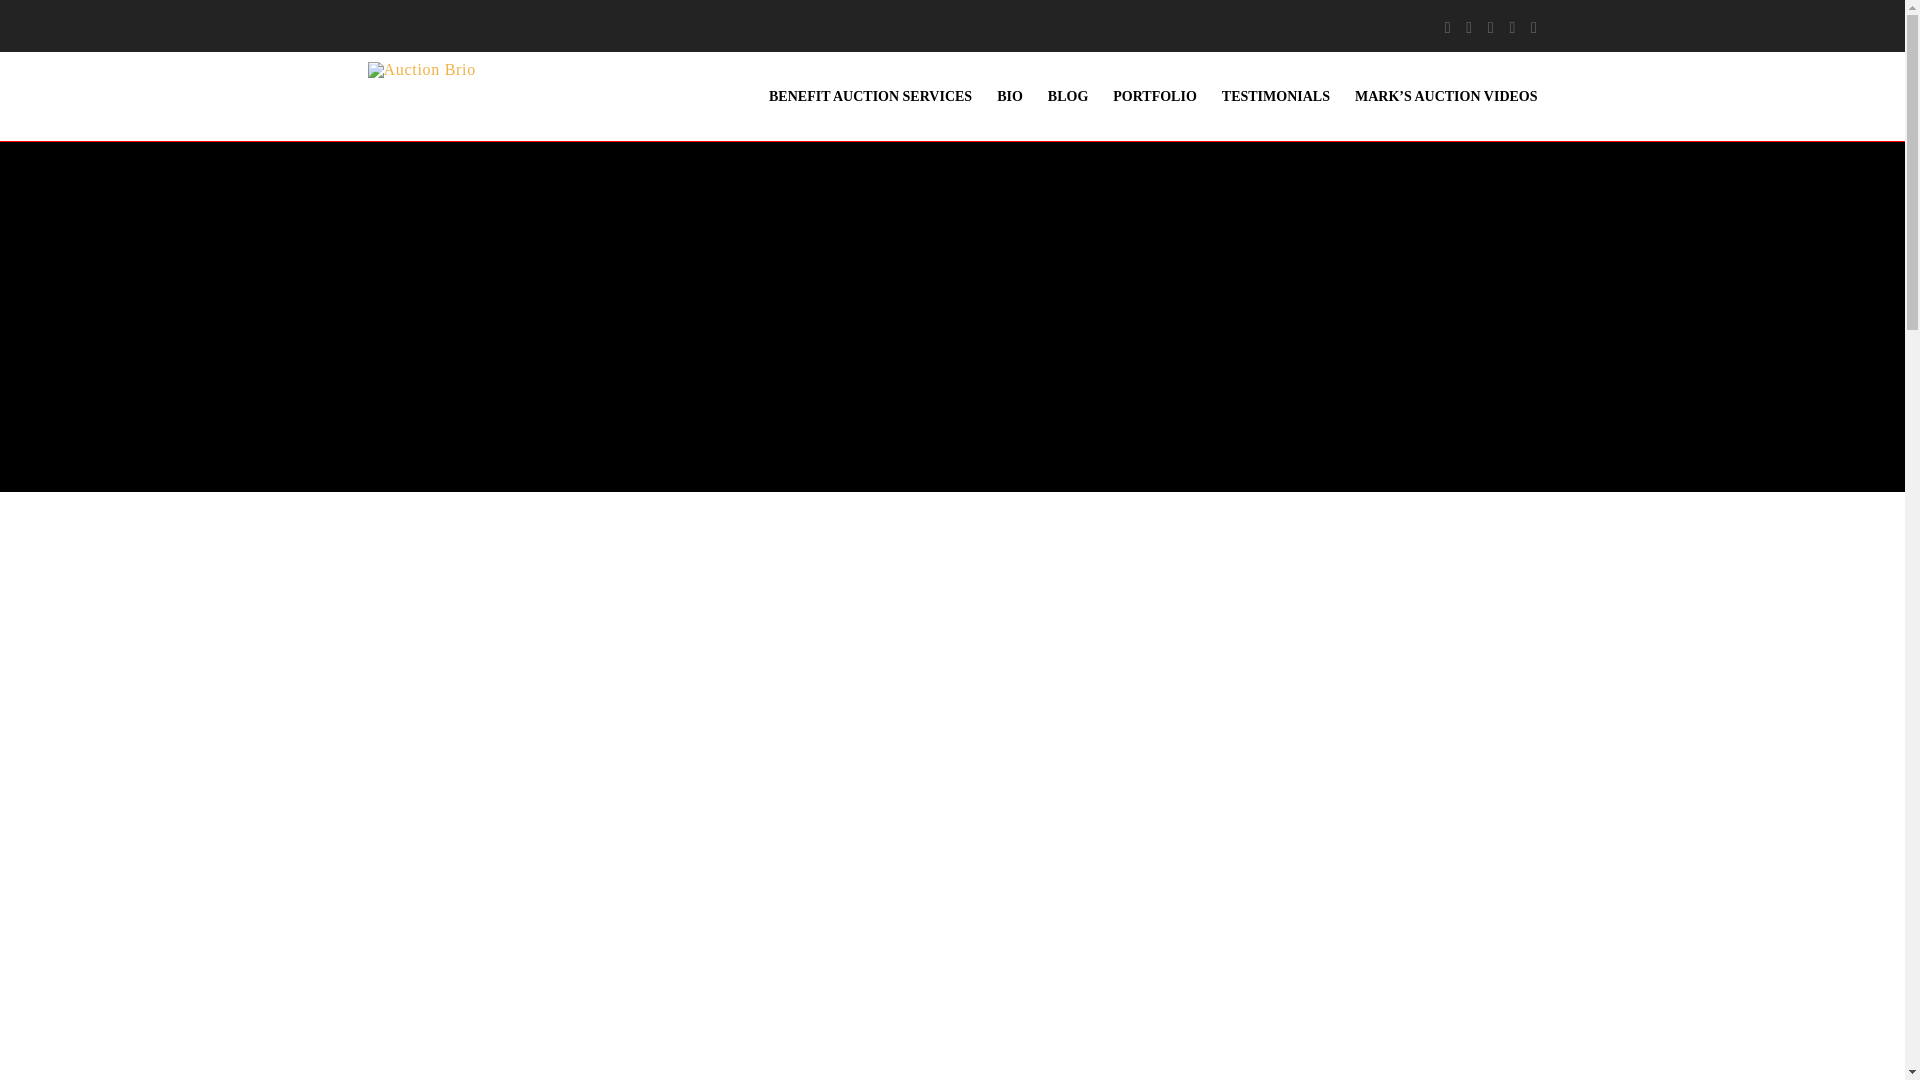 Image resolution: width=1920 pixels, height=1080 pixels. Describe the element at coordinates (1142, 96) in the screenshot. I see `PORTFOLIO` at that location.